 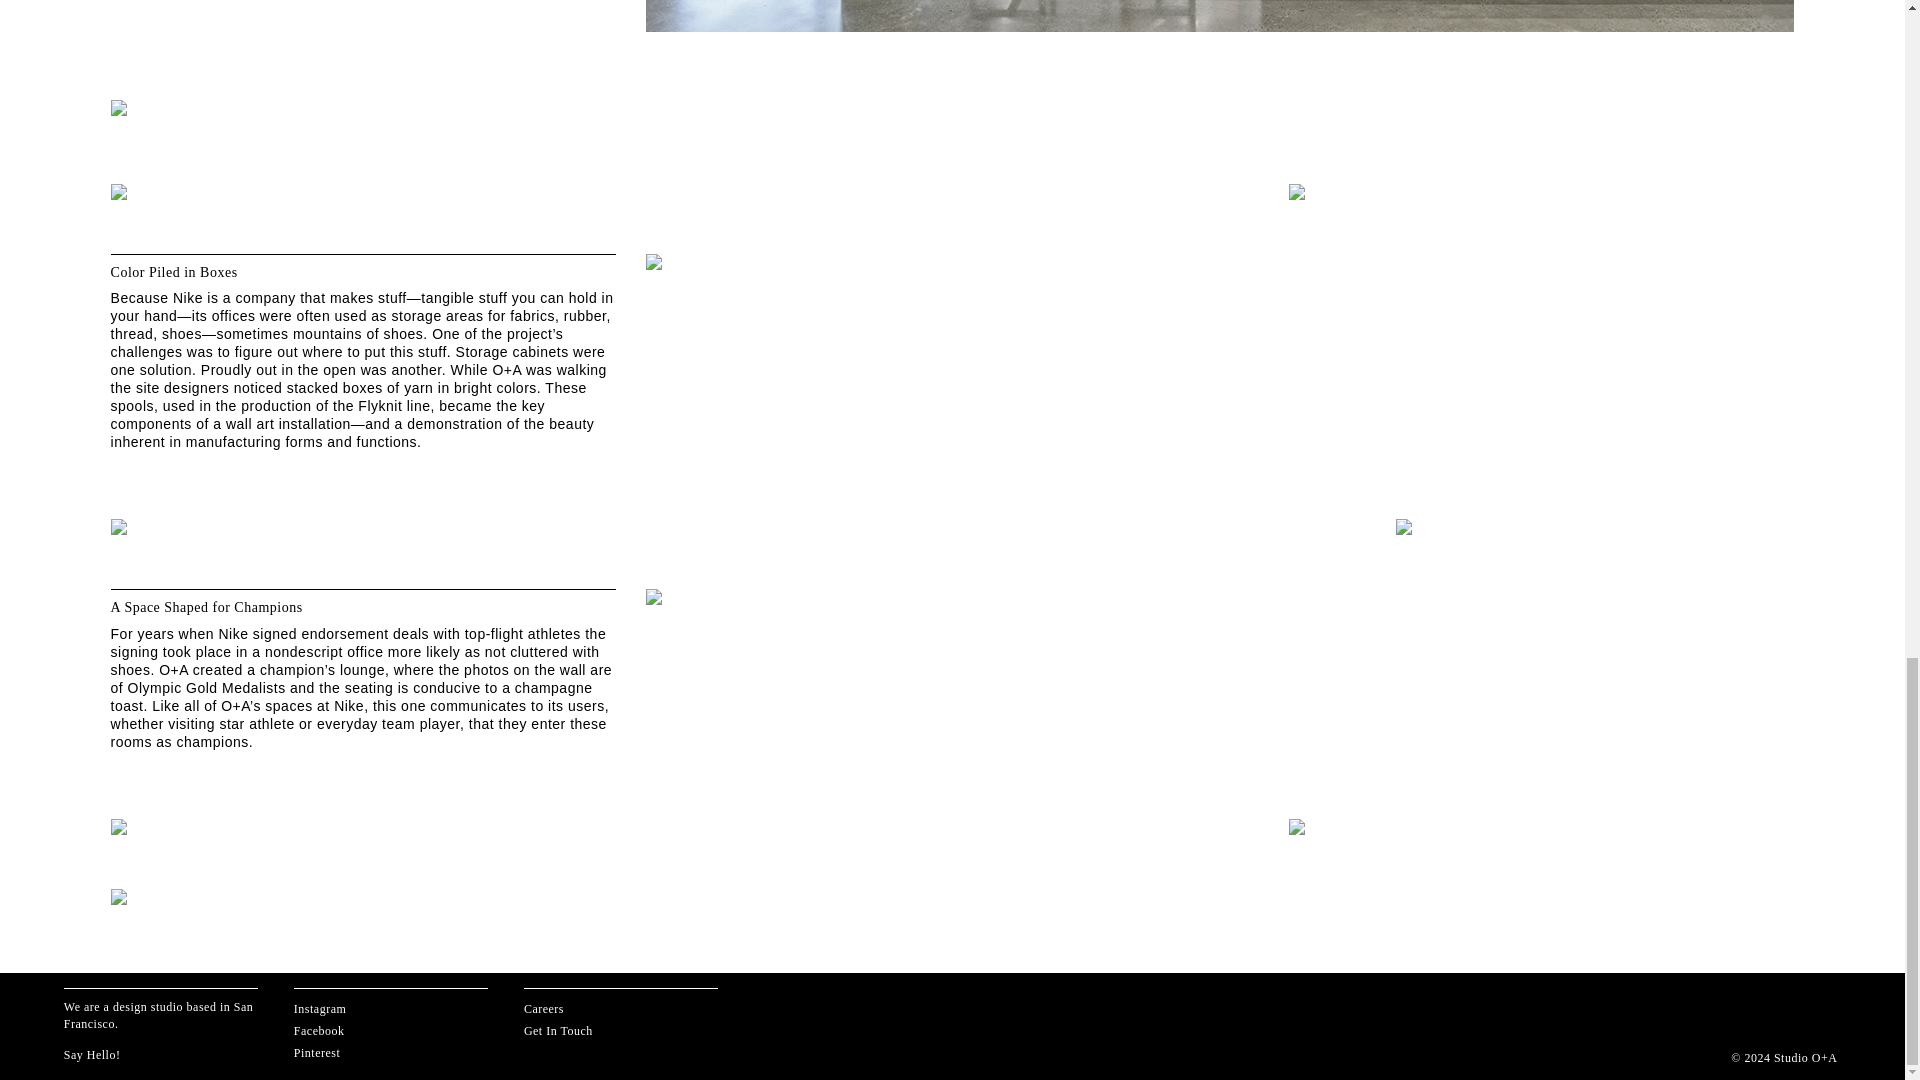 What do you see at coordinates (319, 1009) in the screenshot?
I see `Instagram` at bounding box center [319, 1009].